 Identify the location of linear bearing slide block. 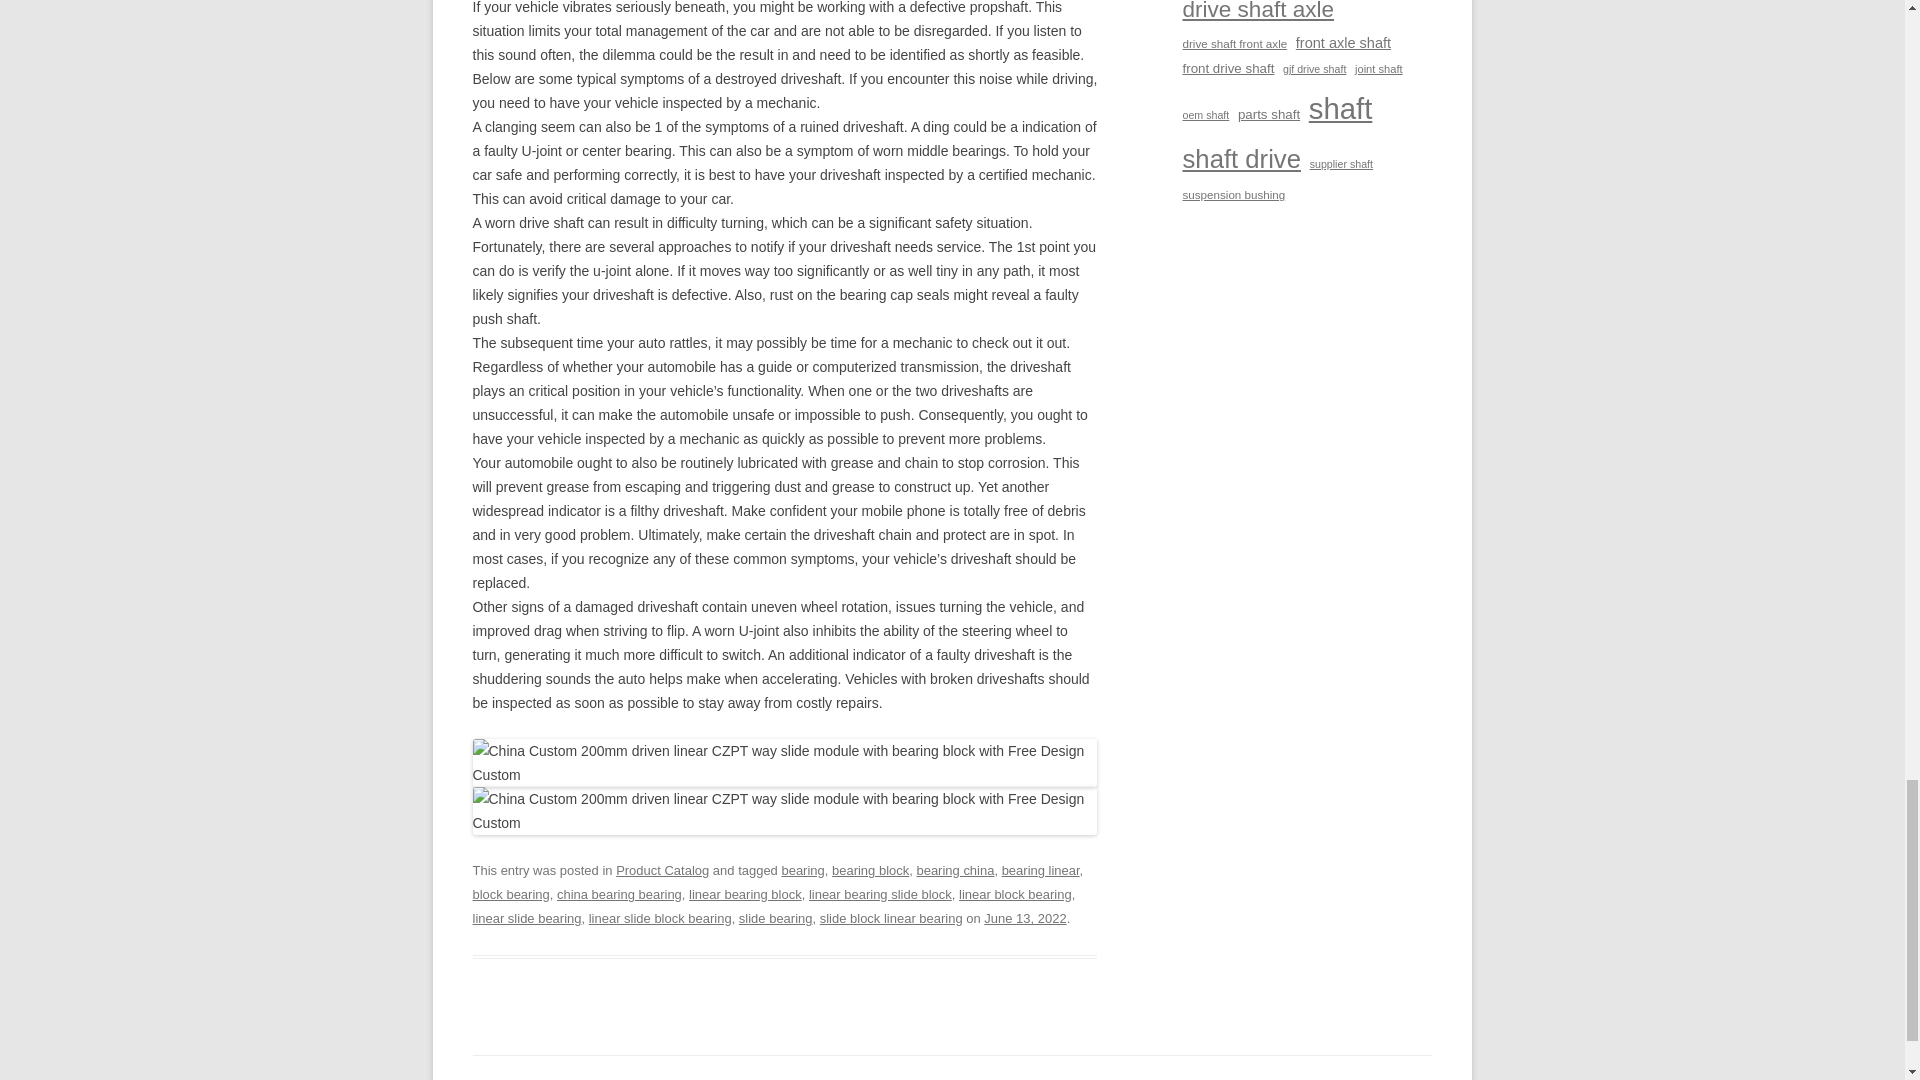
(880, 894).